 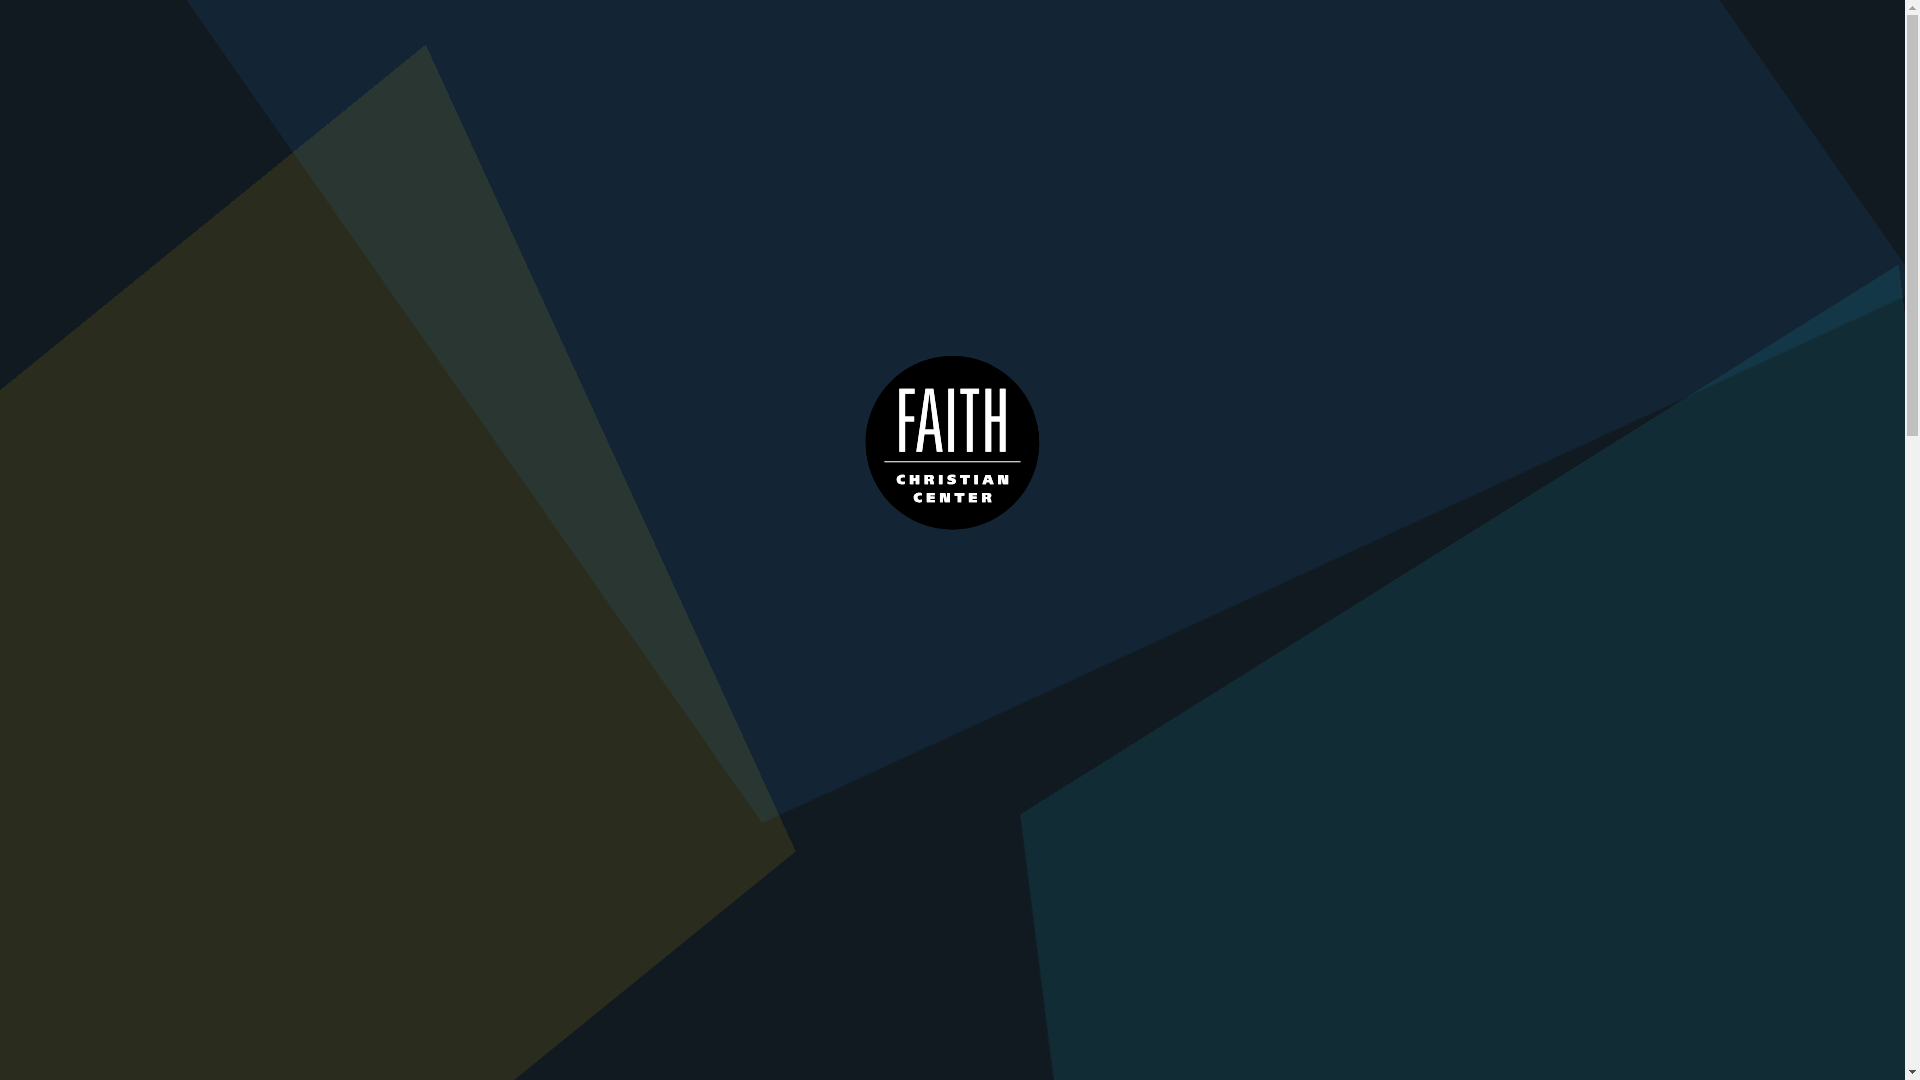 I want to click on CONTACT, so click(x=1732, y=22).